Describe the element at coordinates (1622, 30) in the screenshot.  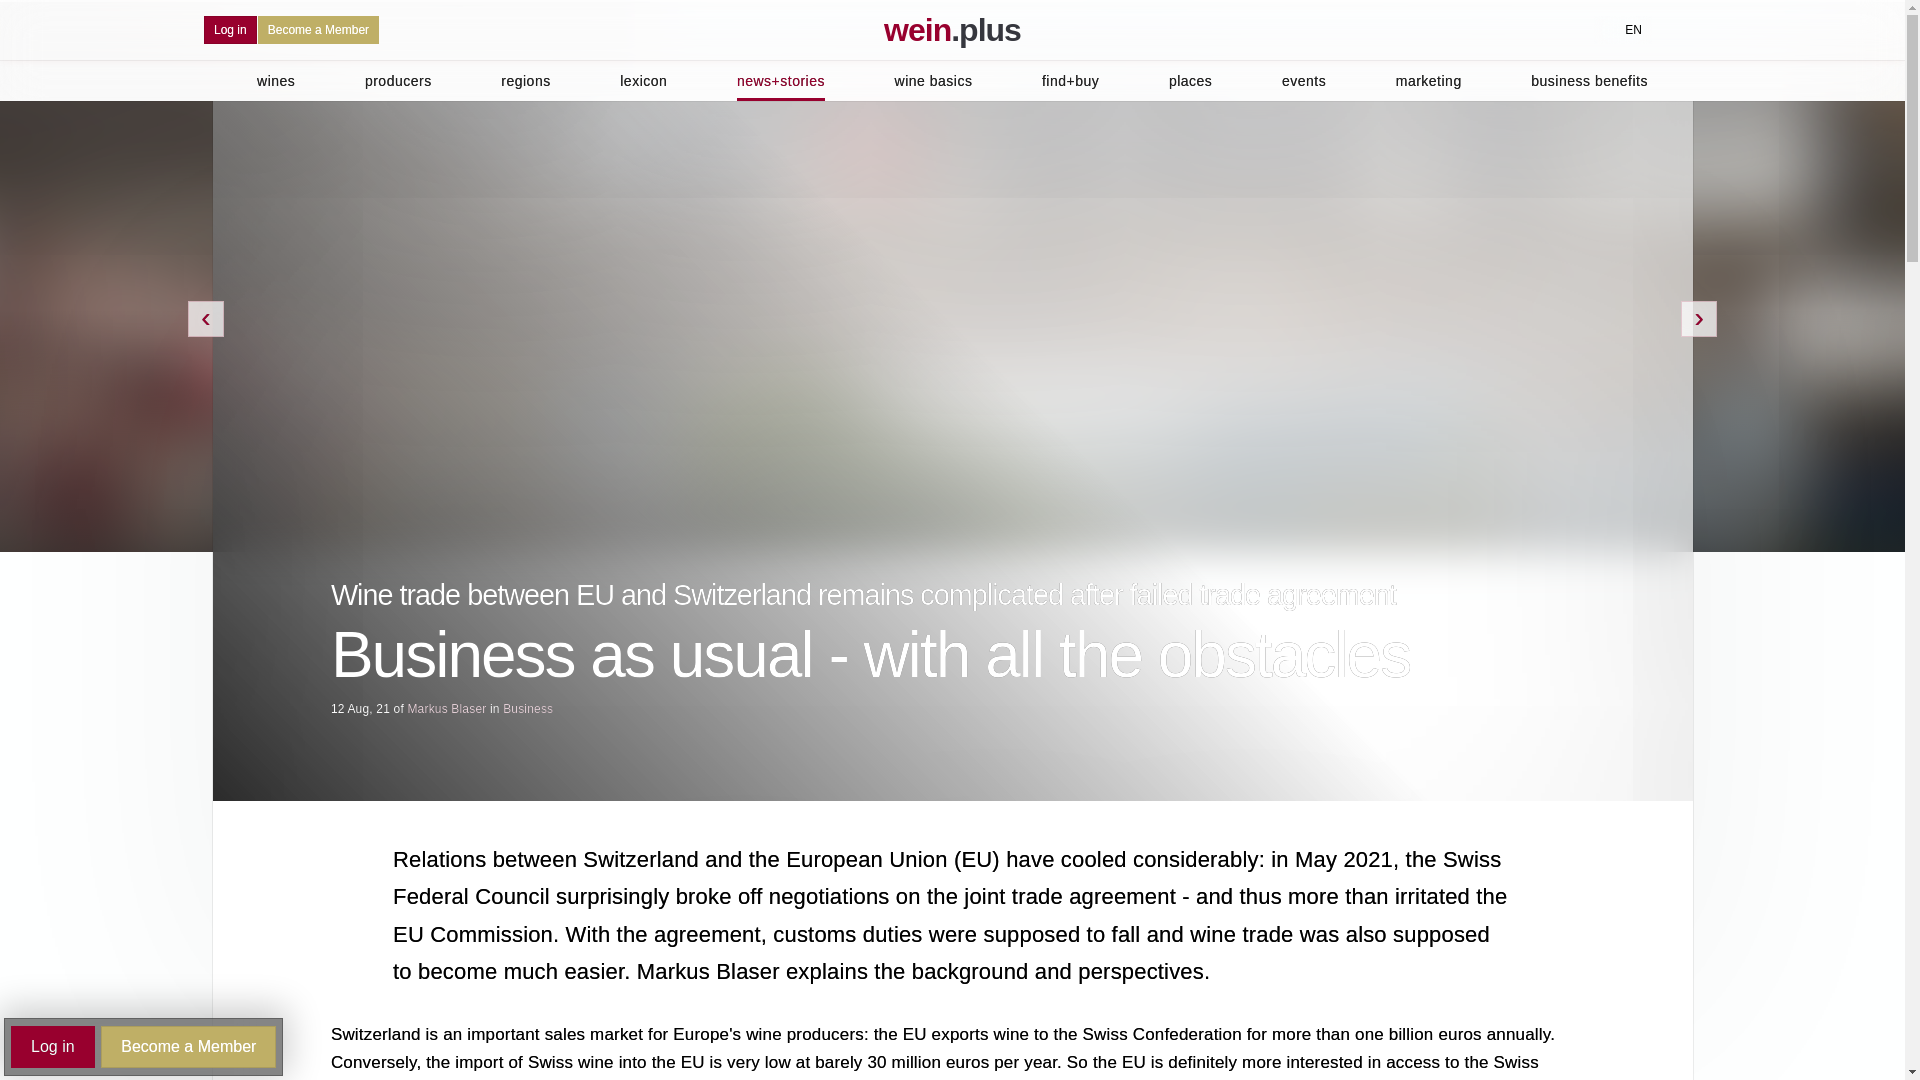
I see `EN` at that location.